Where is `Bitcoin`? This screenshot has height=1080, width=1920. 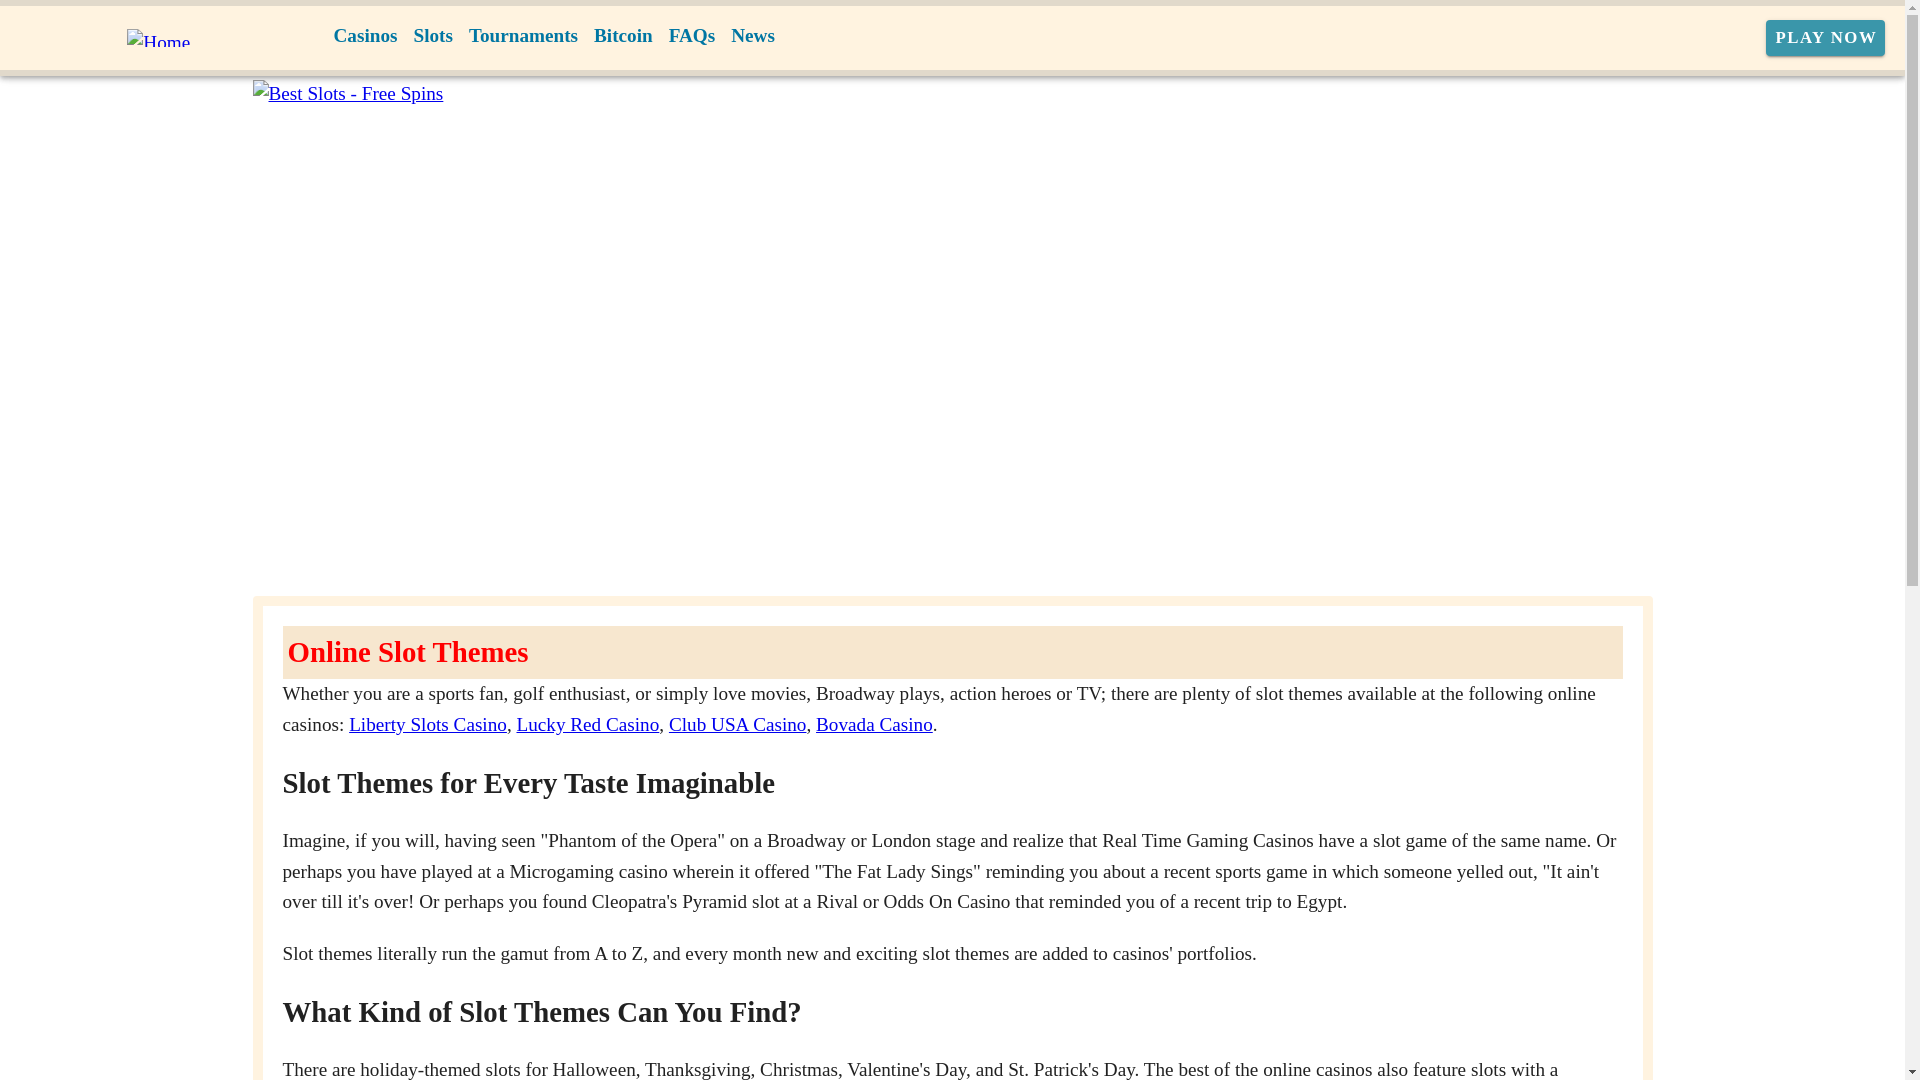
Bitcoin is located at coordinates (622, 36).